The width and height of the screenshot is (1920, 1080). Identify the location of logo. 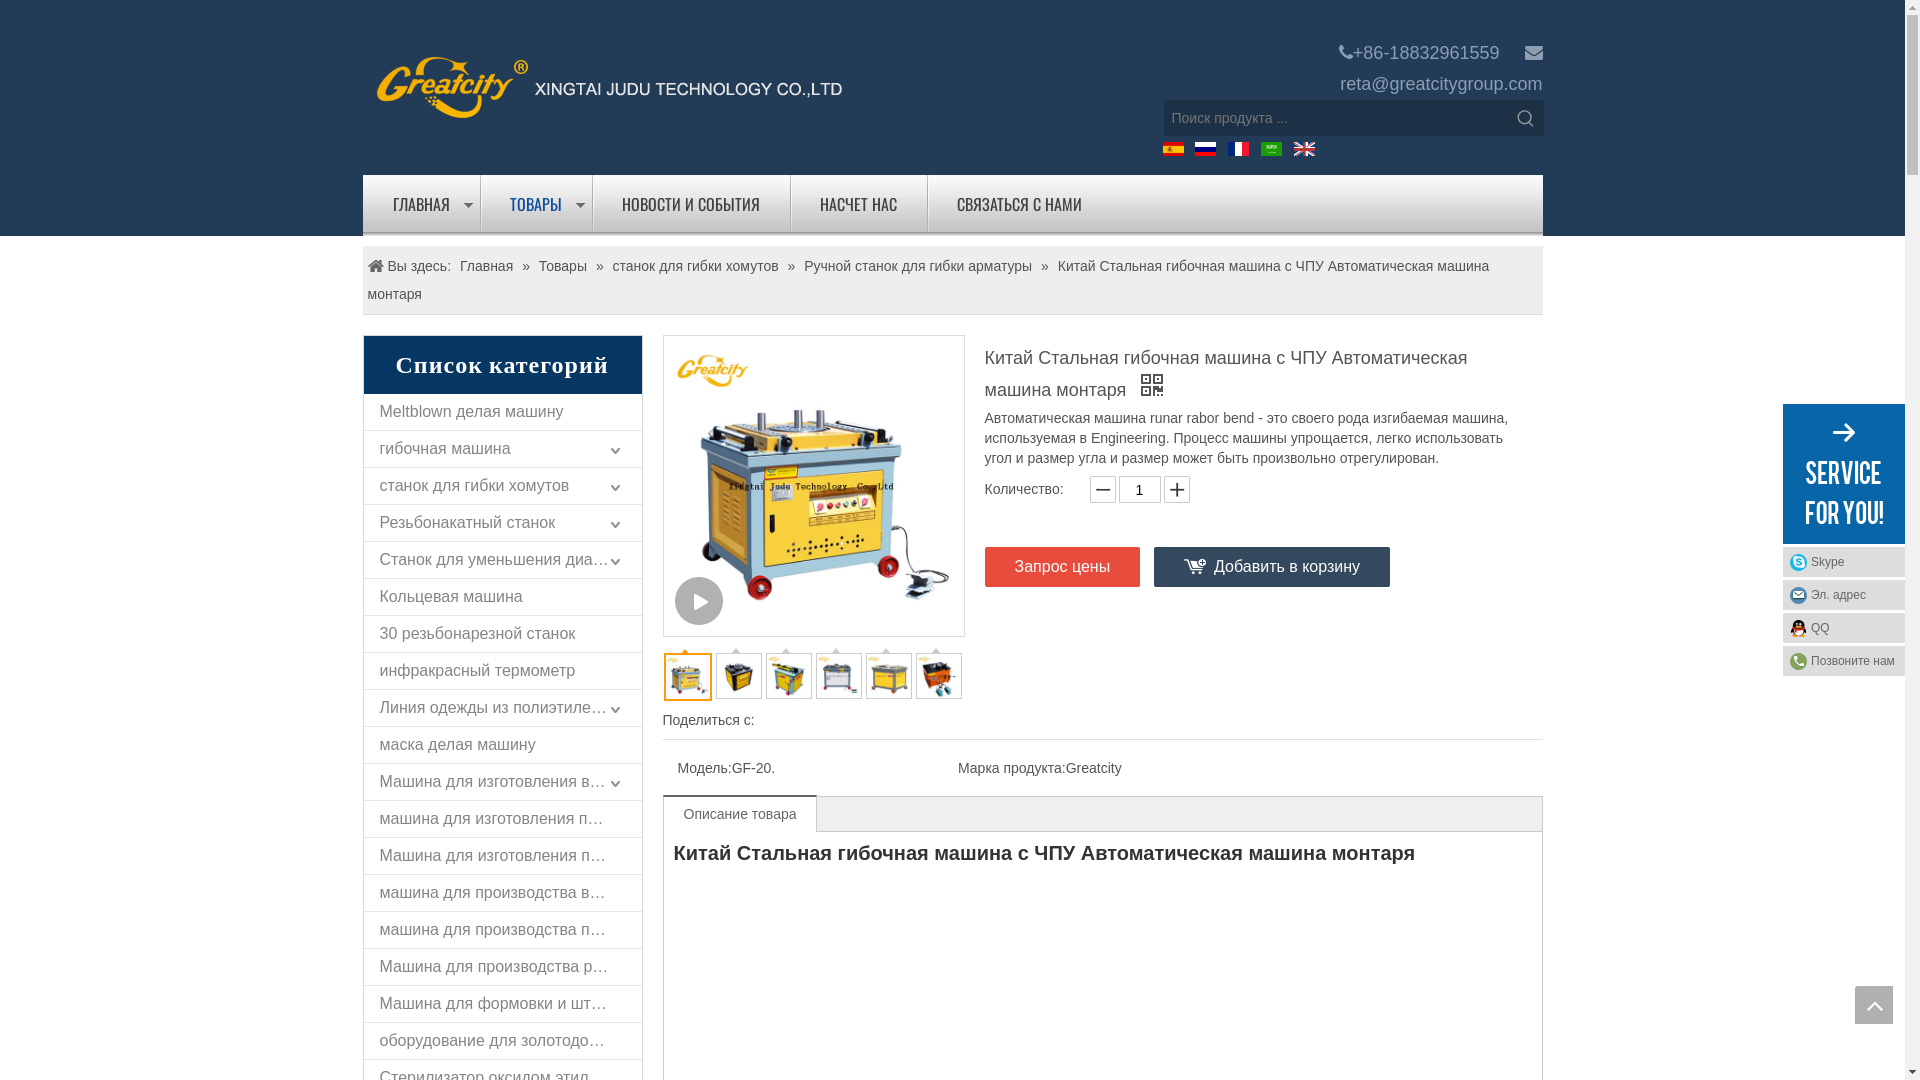
(609, 86).